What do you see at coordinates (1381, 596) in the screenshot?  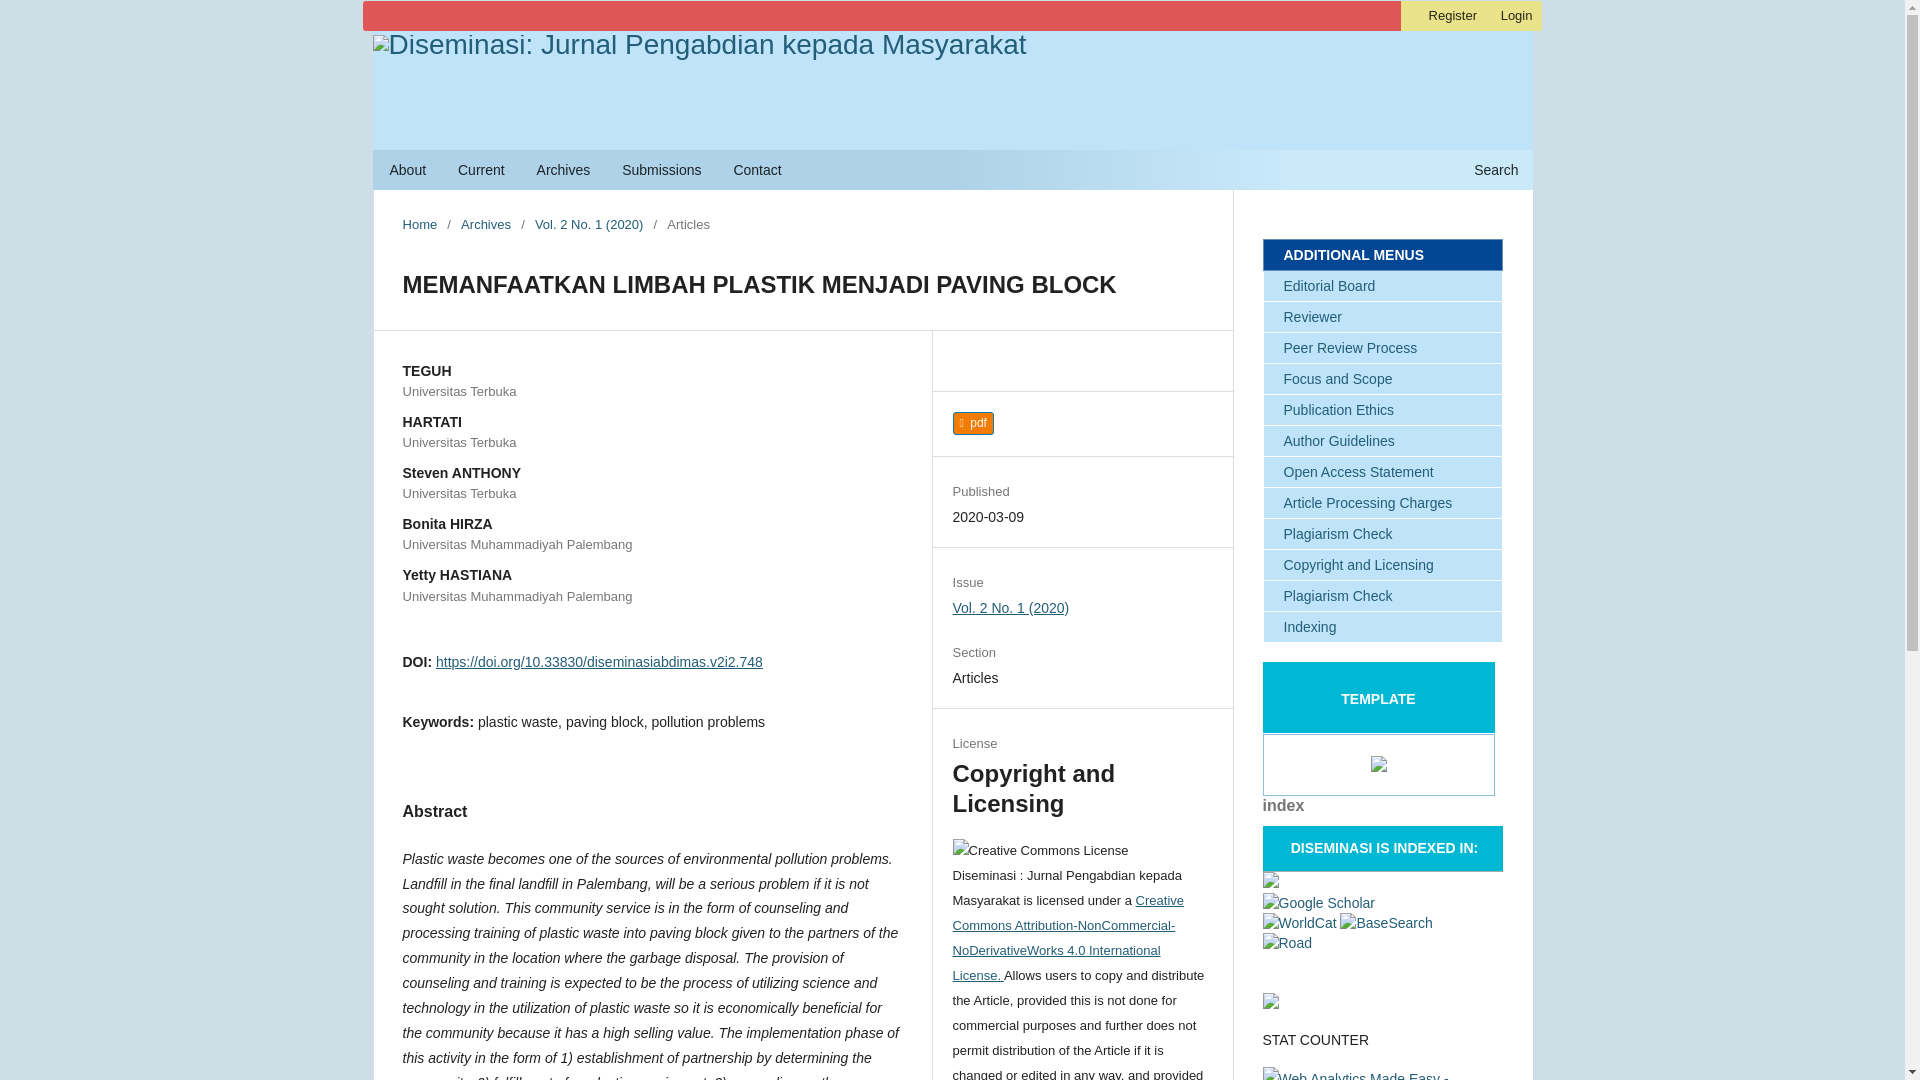 I see `Plagiarism Check` at bounding box center [1381, 596].